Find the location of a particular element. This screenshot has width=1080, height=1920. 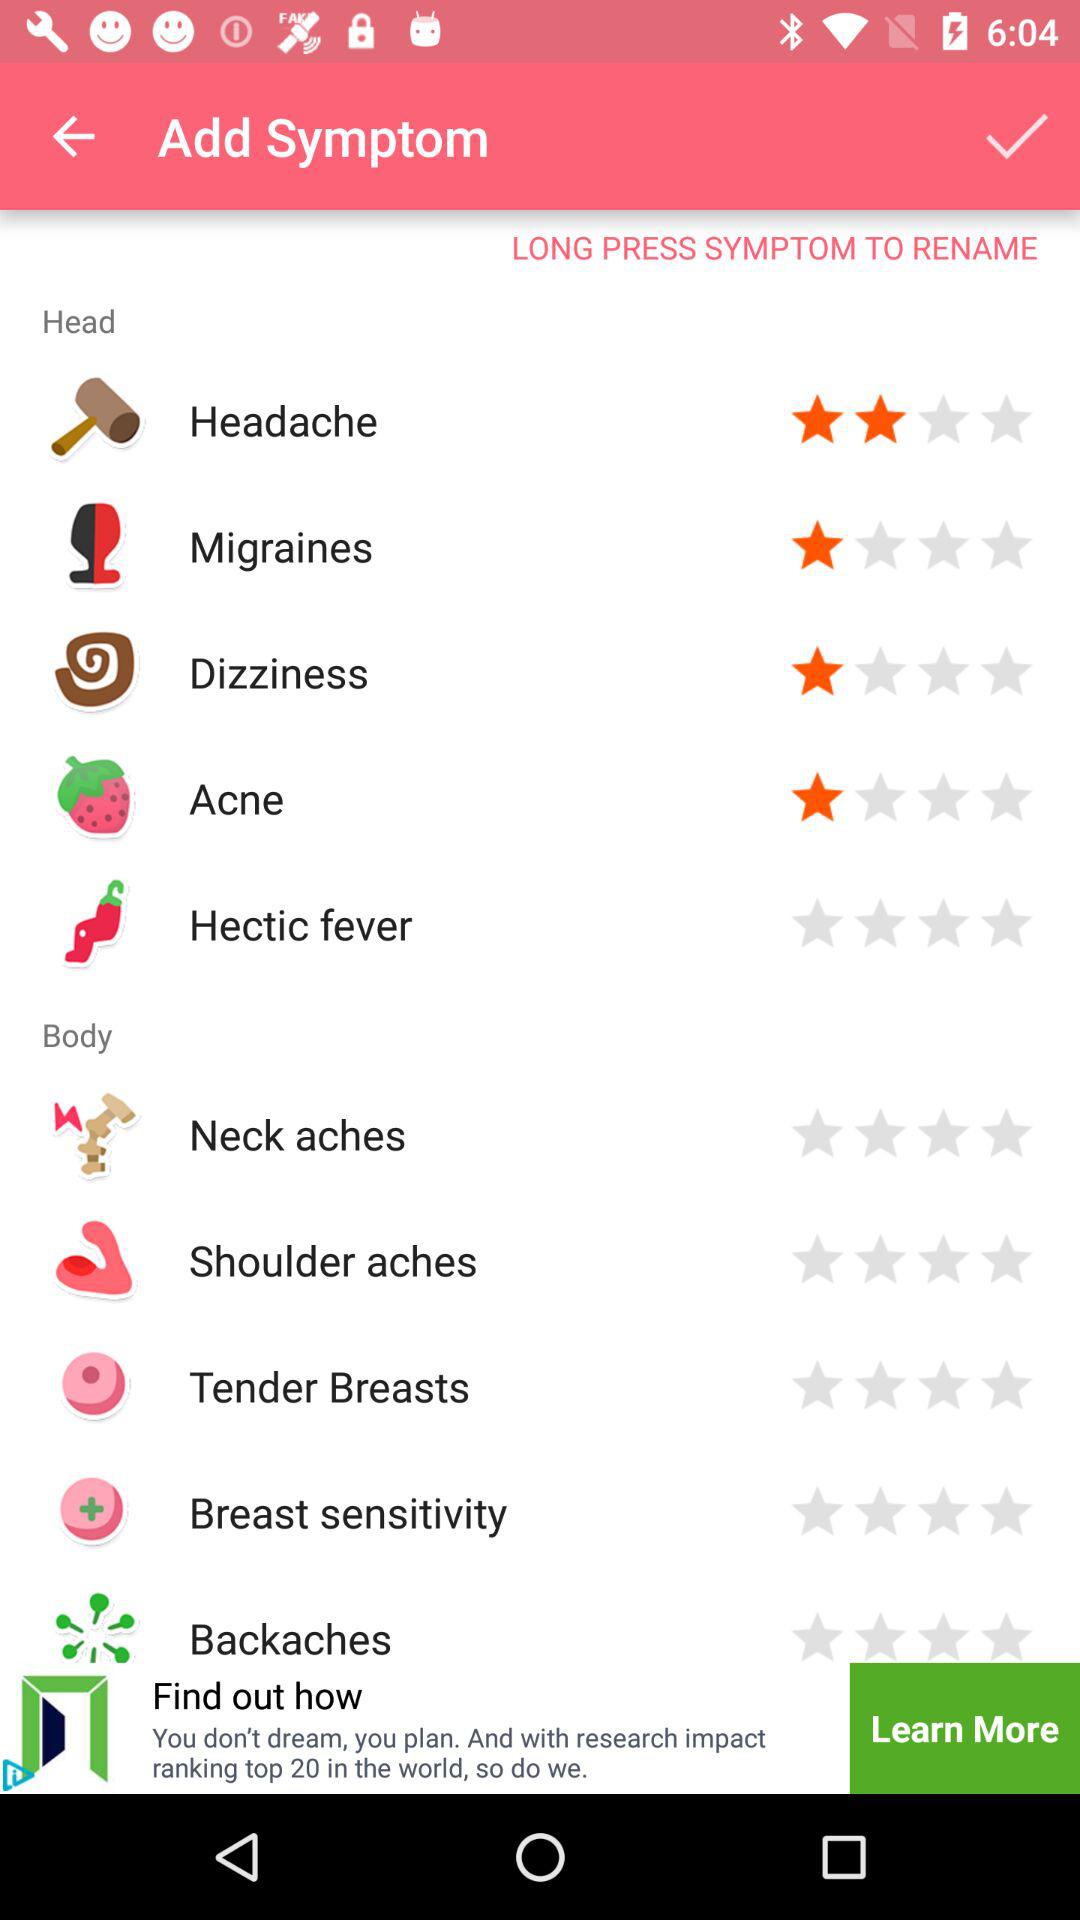

ratings is located at coordinates (1006, 546).